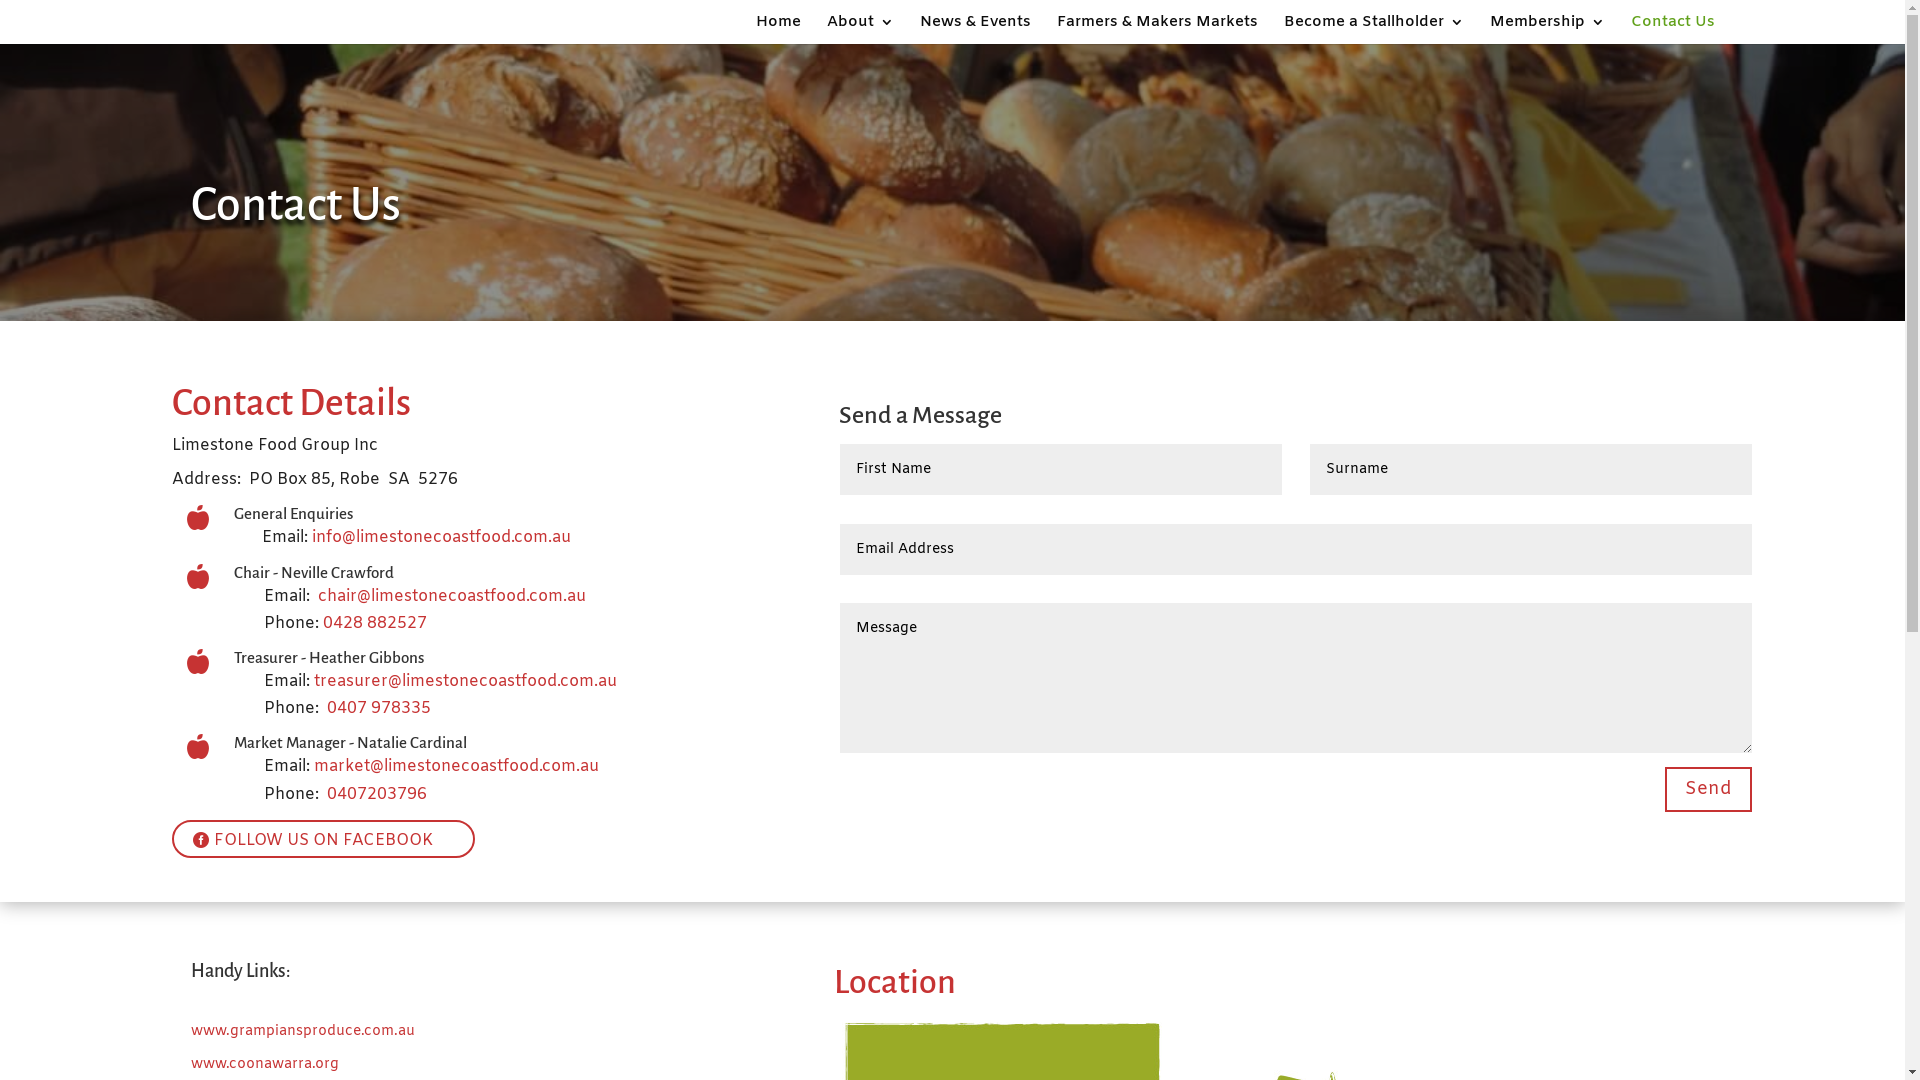 This screenshot has height=1080, width=1920. What do you see at coordinates (1672, 30) in the screenshot?
I see `Contact Us` at bounding box center [1672, 30].